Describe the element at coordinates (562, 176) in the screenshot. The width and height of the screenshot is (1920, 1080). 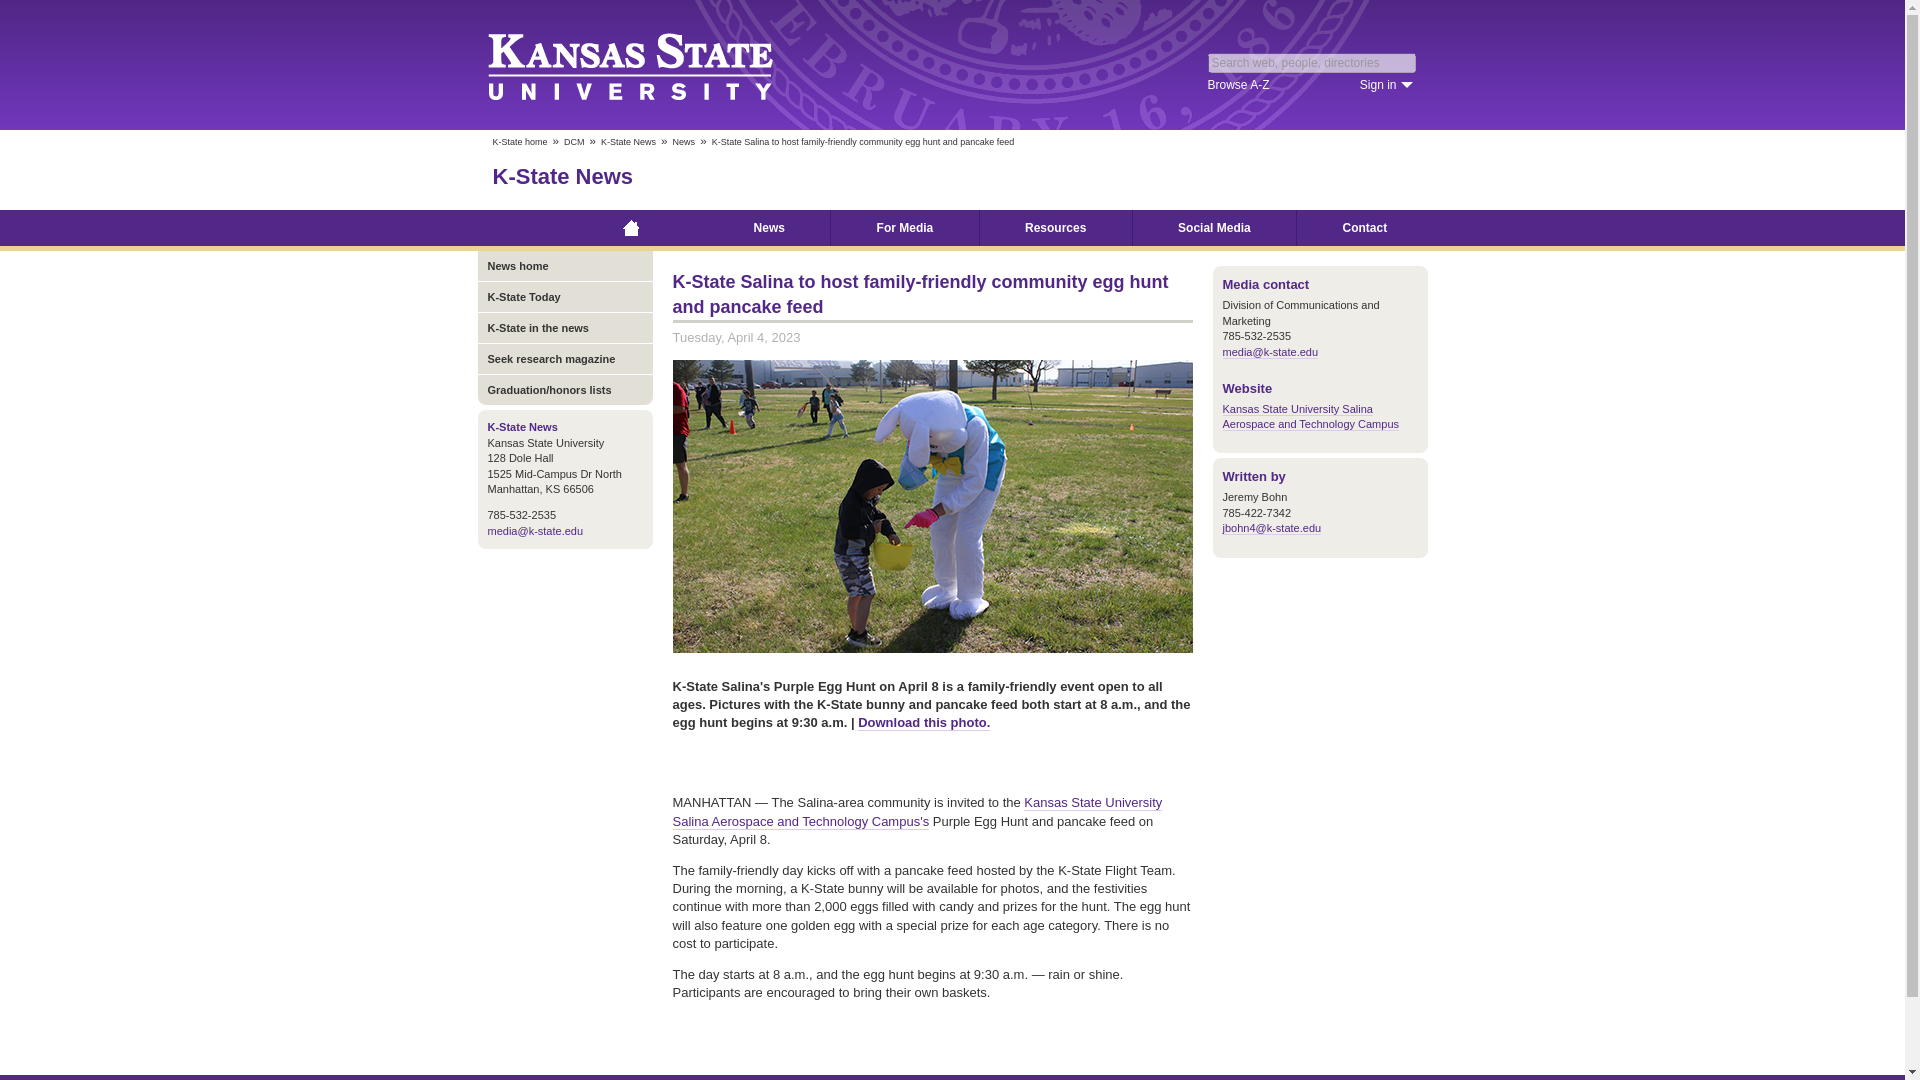
I see `K-State News` at that location.